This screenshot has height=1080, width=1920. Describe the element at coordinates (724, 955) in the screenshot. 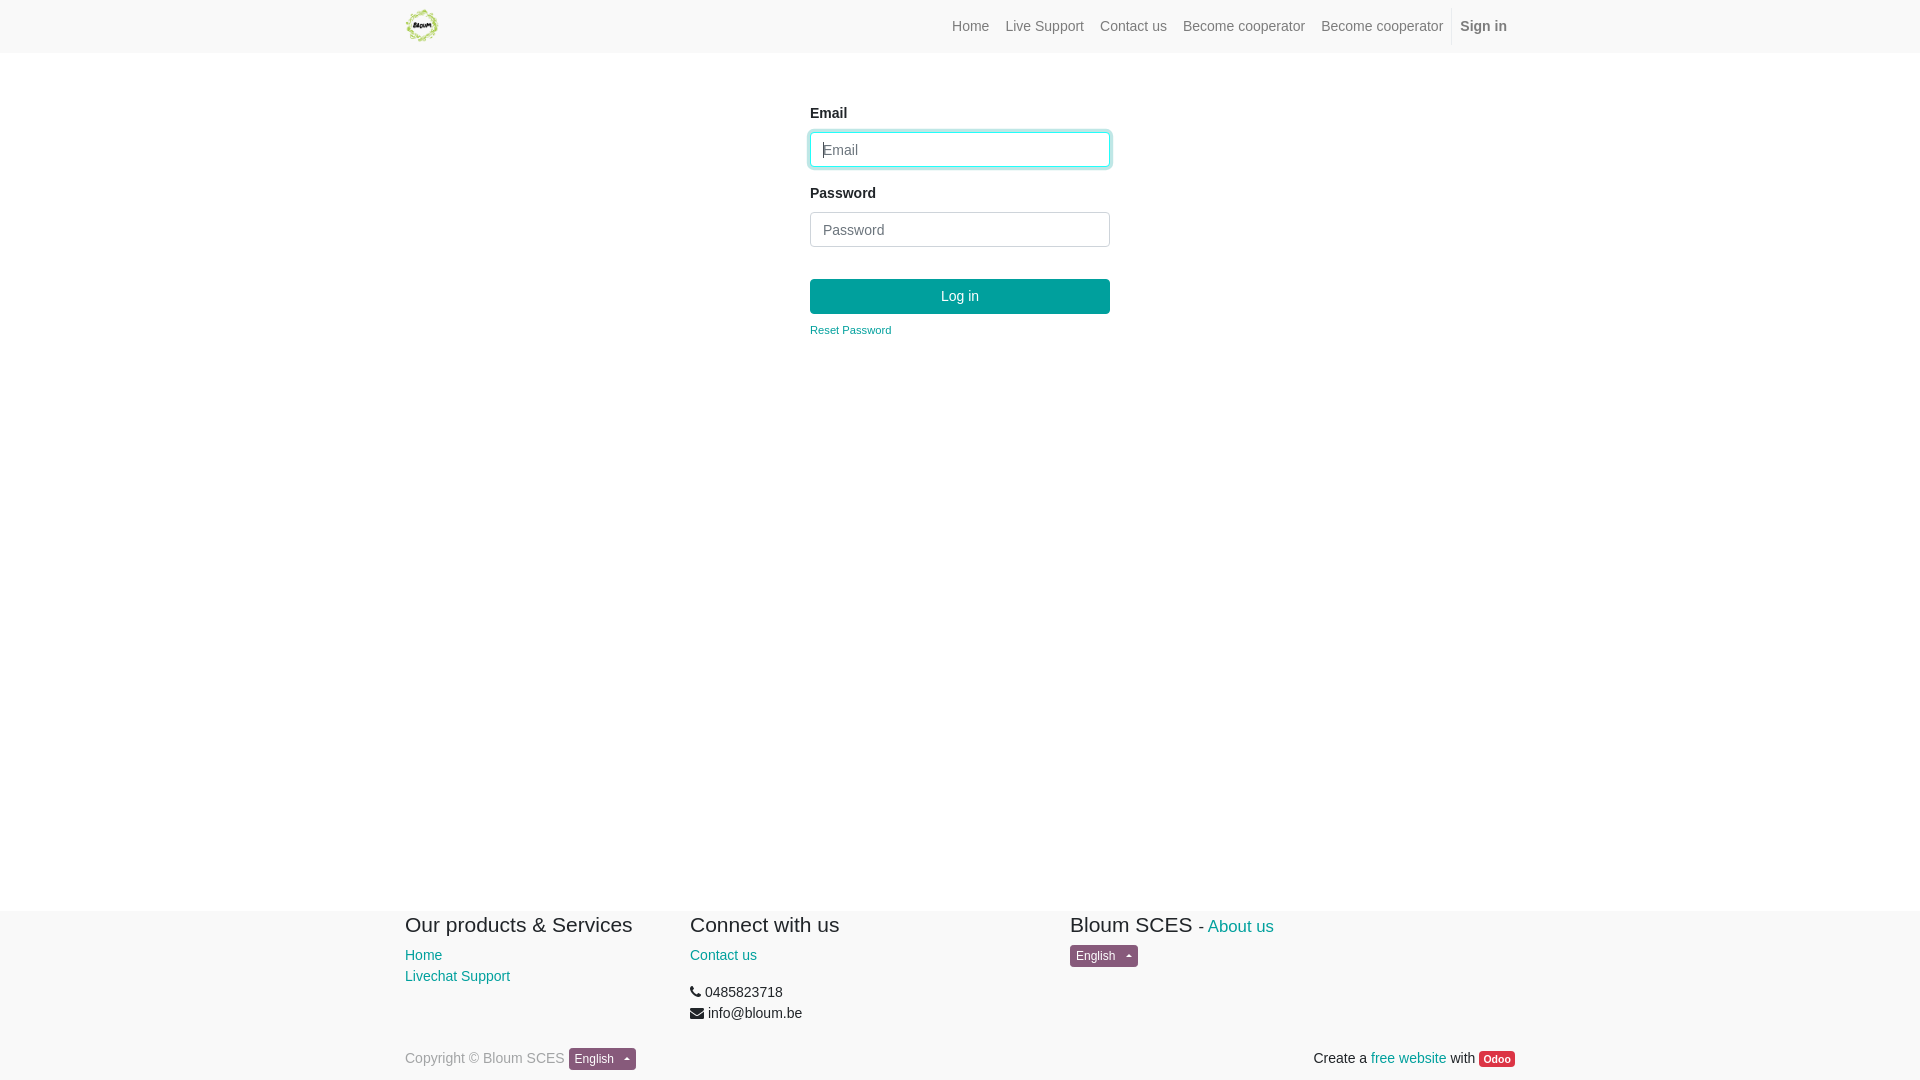

I see `Contact us` at that location.